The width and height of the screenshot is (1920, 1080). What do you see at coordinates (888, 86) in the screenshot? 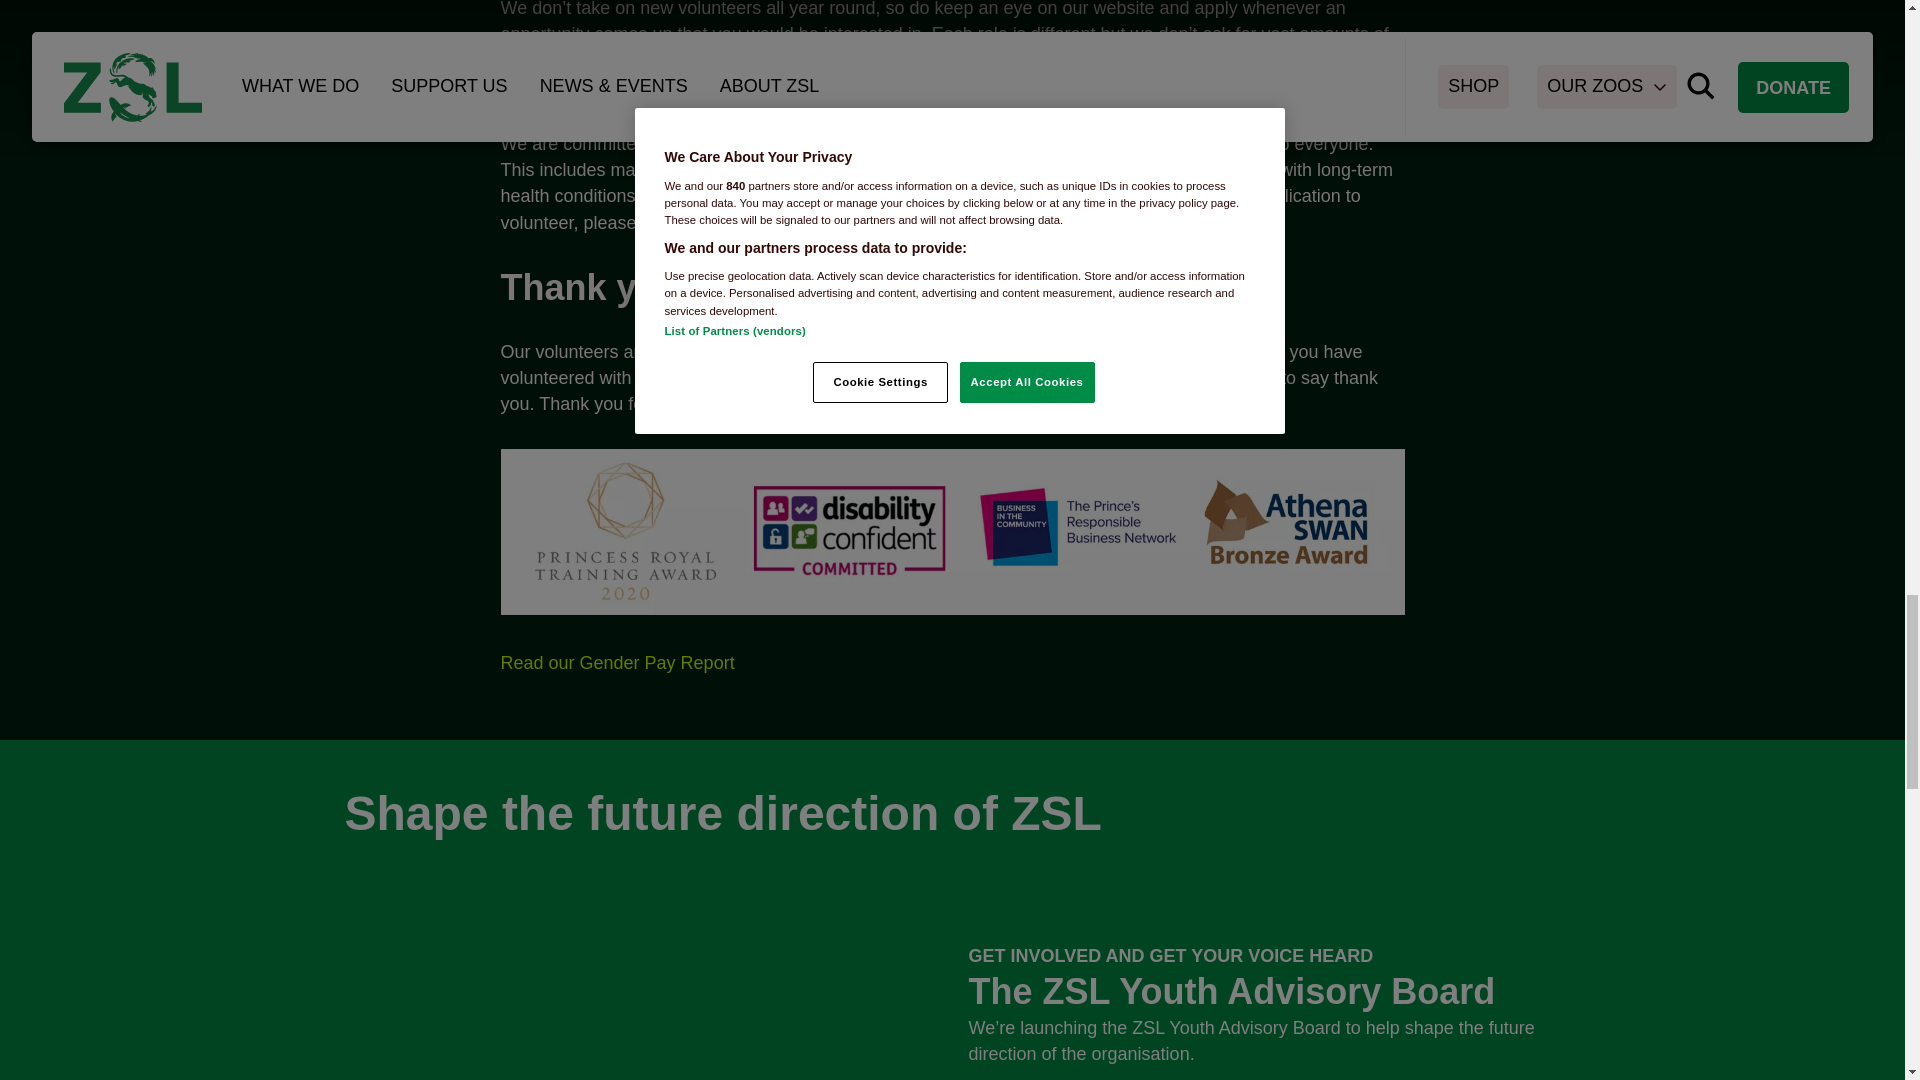
I see `About ZSL` at bounding box center [888, 86].